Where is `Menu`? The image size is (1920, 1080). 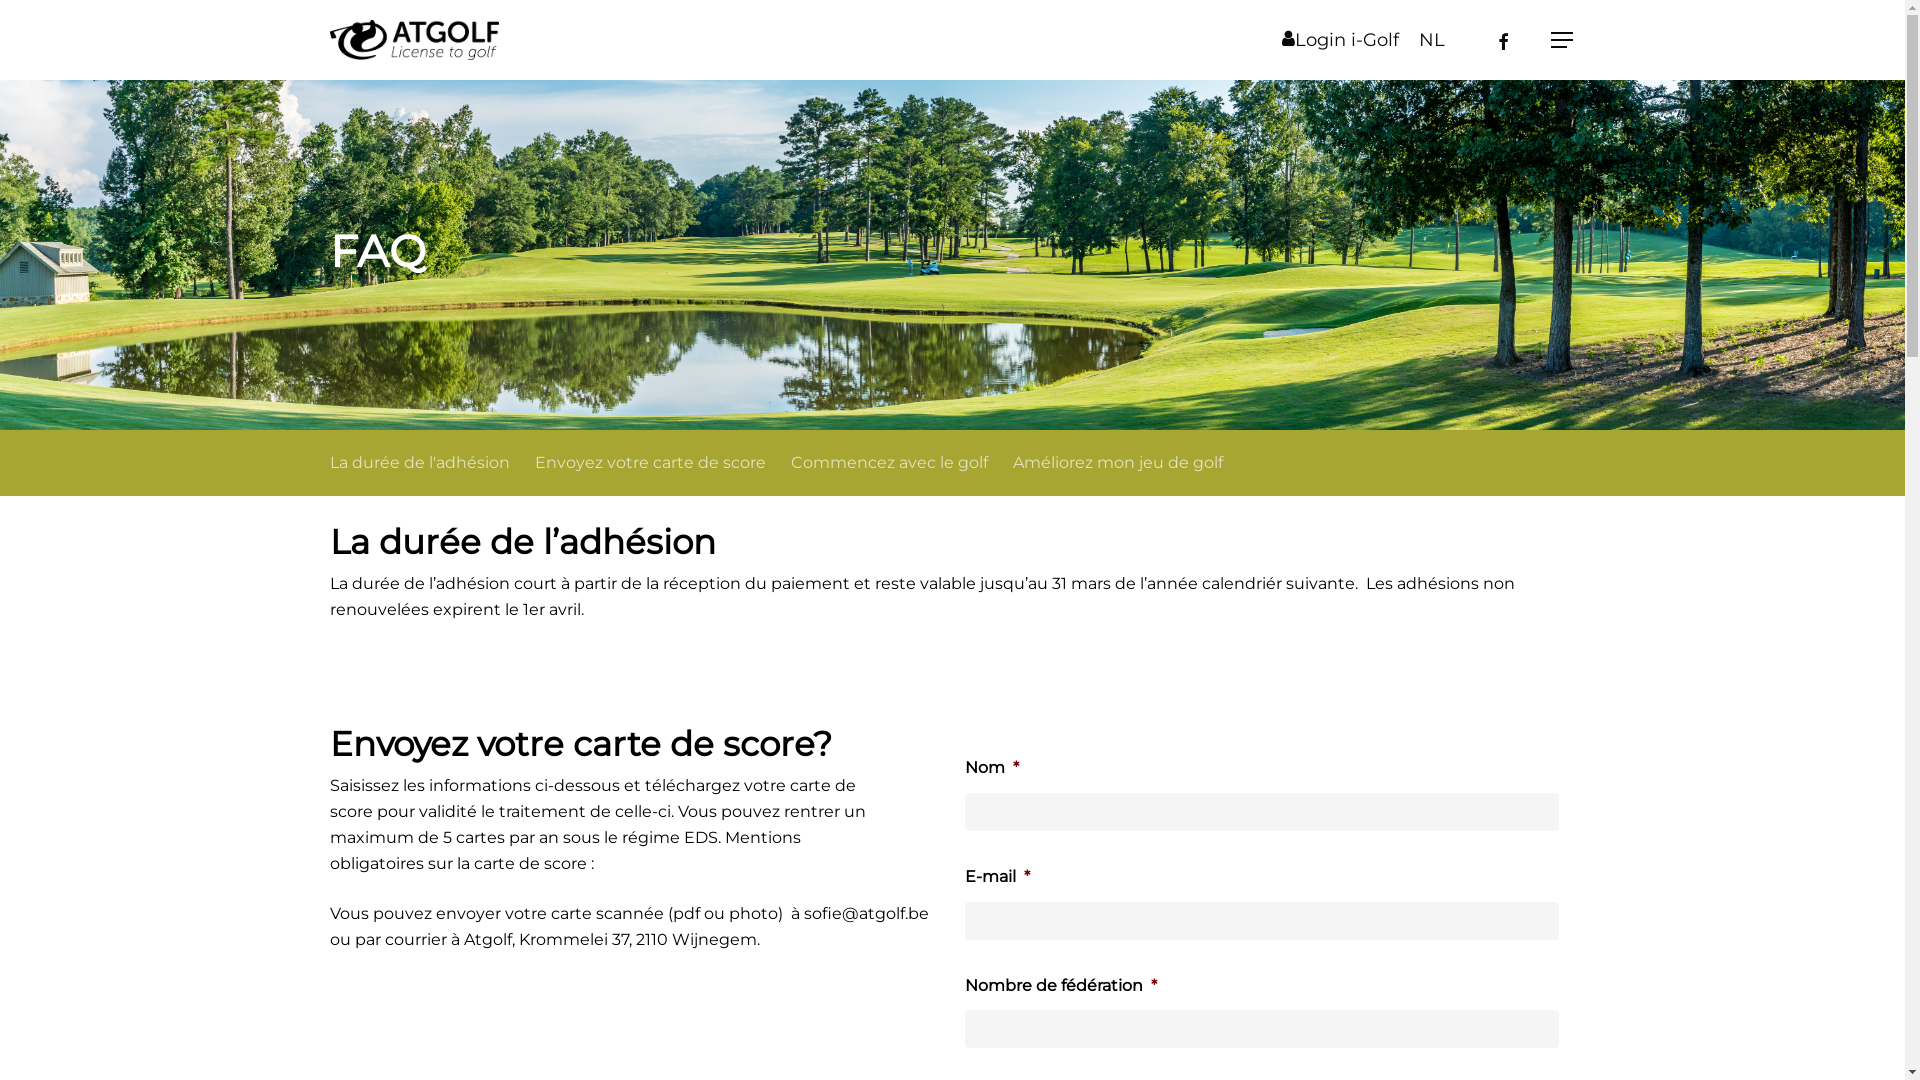 Menu is located at coordinates (1563, 40).